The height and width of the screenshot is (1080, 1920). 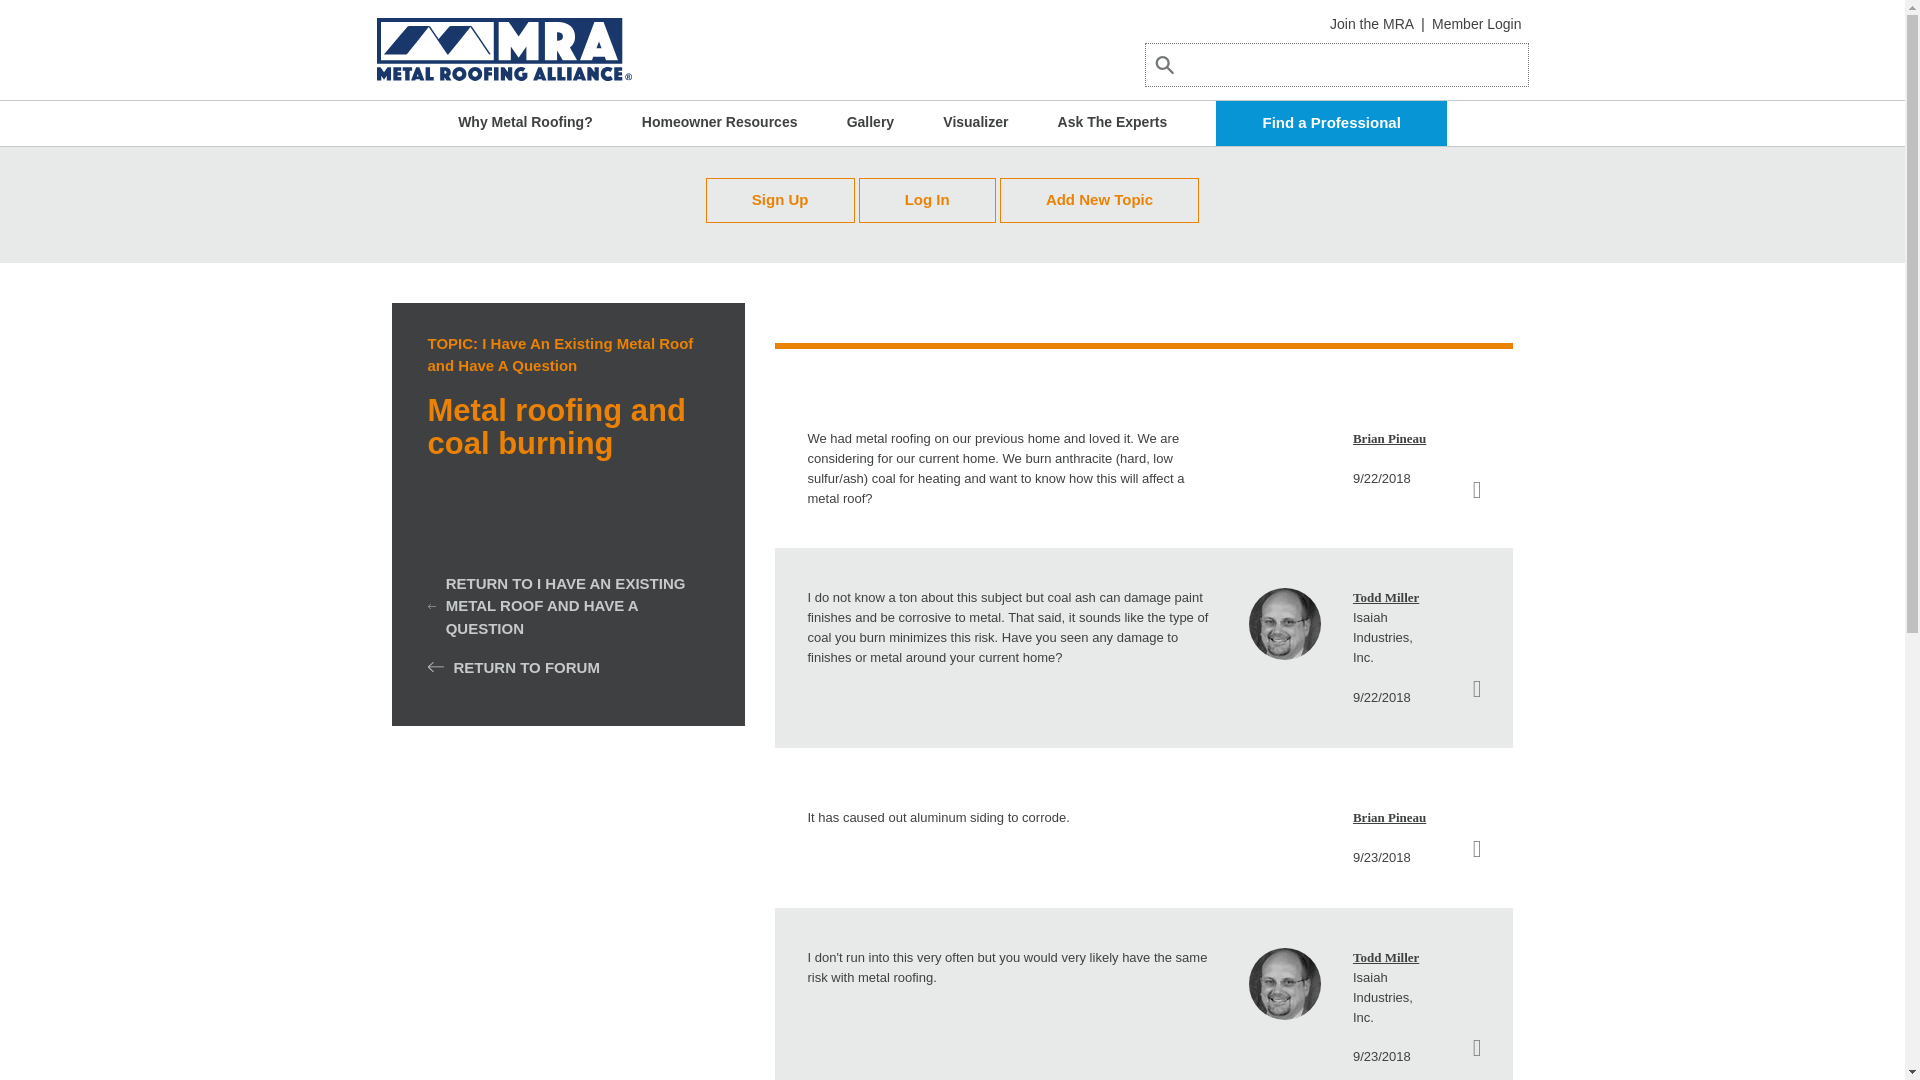 What do you see at coordinates (720, 122) in the screenshot?
I see `Homeowner Resources` at bounding box center [720, 122].